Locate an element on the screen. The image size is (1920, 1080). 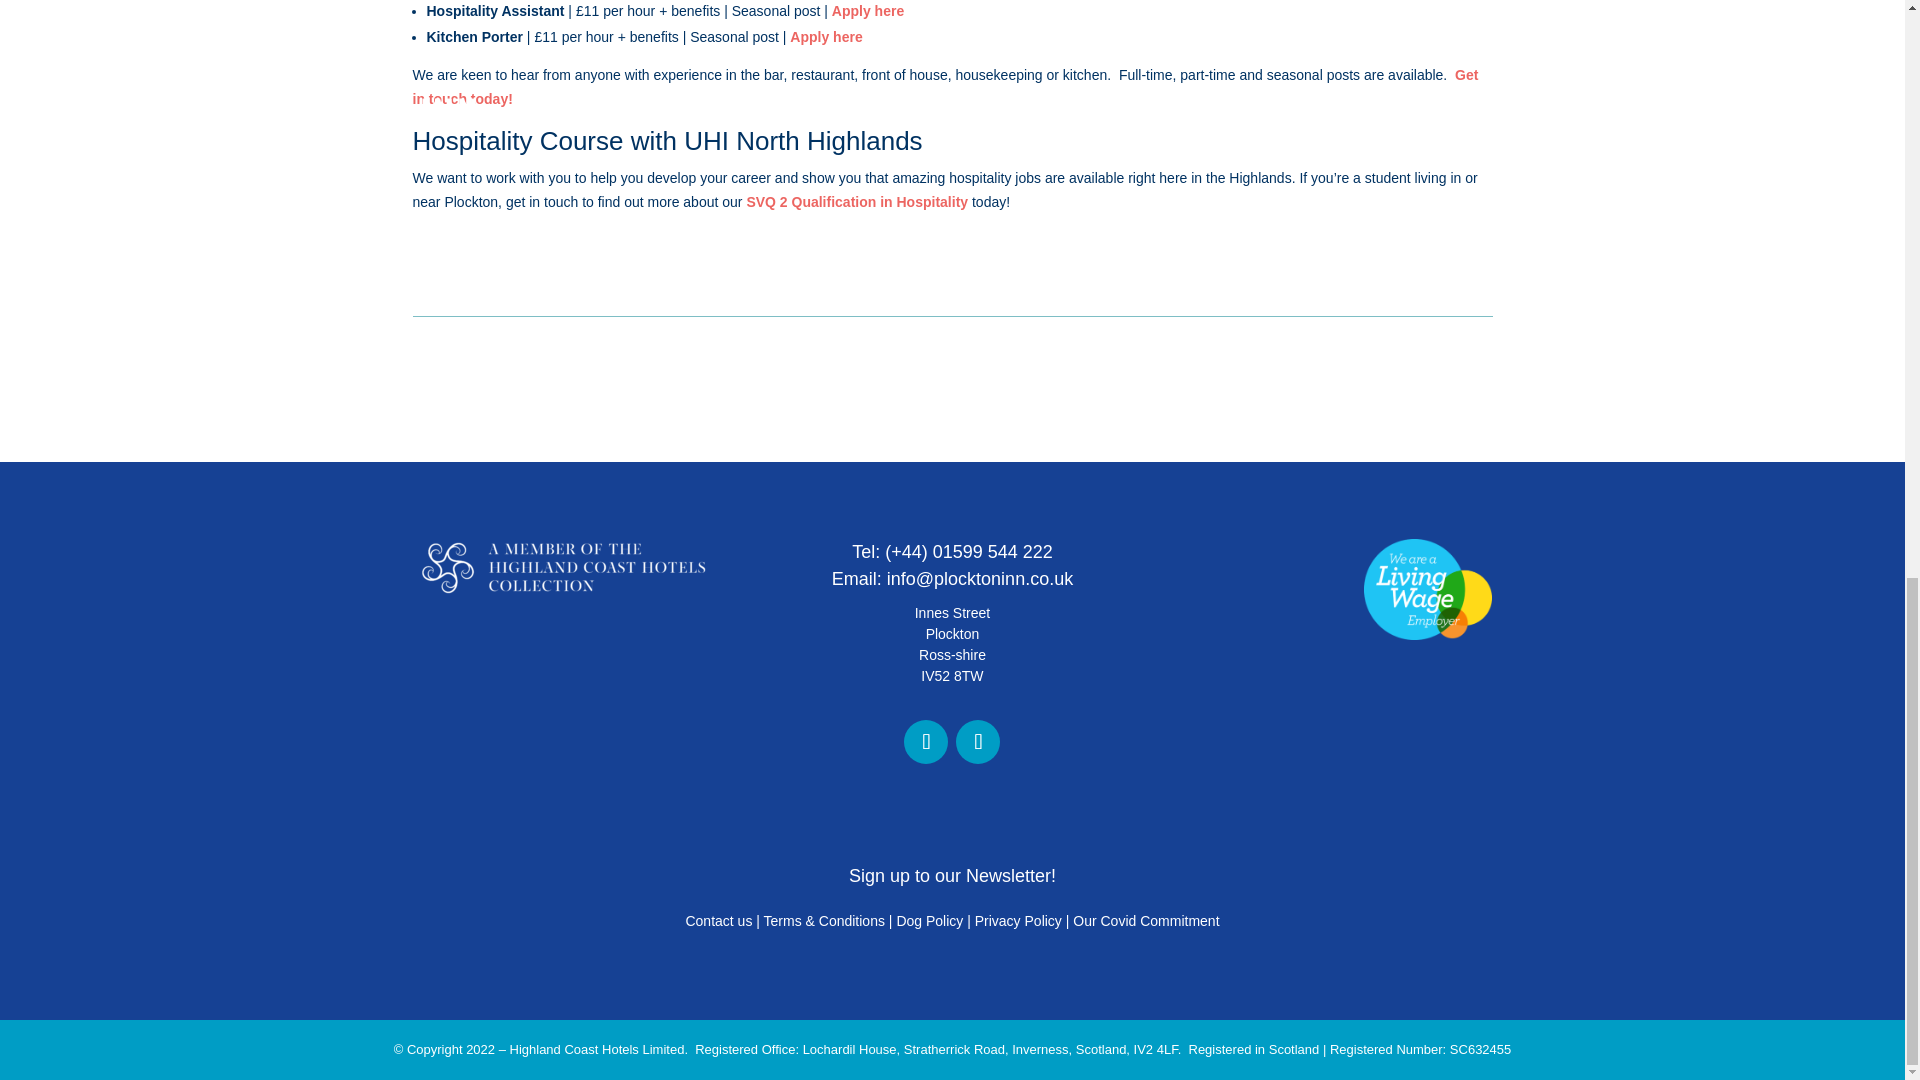
Follow on Facebook is located at coordinates (926, 742).